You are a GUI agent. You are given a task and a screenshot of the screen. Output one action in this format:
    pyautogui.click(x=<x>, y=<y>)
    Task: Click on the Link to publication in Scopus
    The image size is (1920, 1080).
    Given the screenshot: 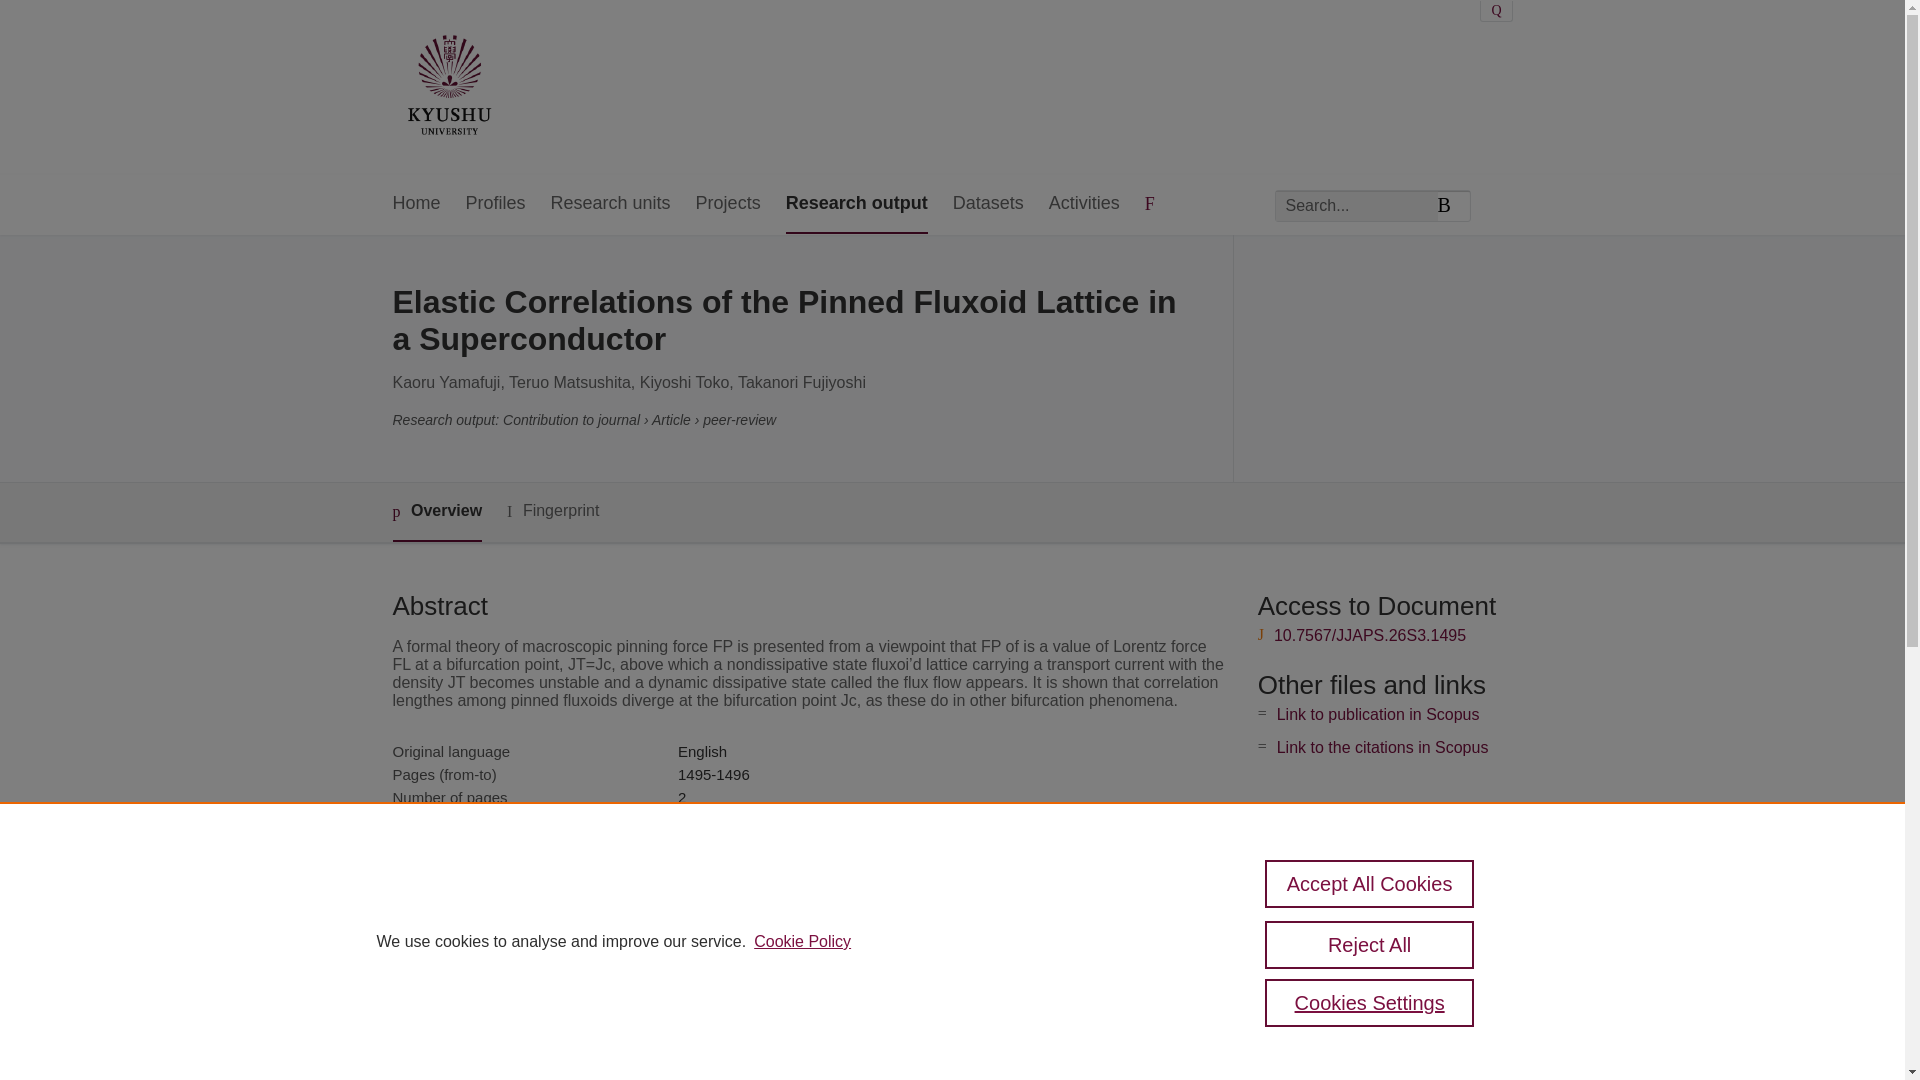 What is the action you would take?
    pyautogui.click(x=1378, y=714)
    